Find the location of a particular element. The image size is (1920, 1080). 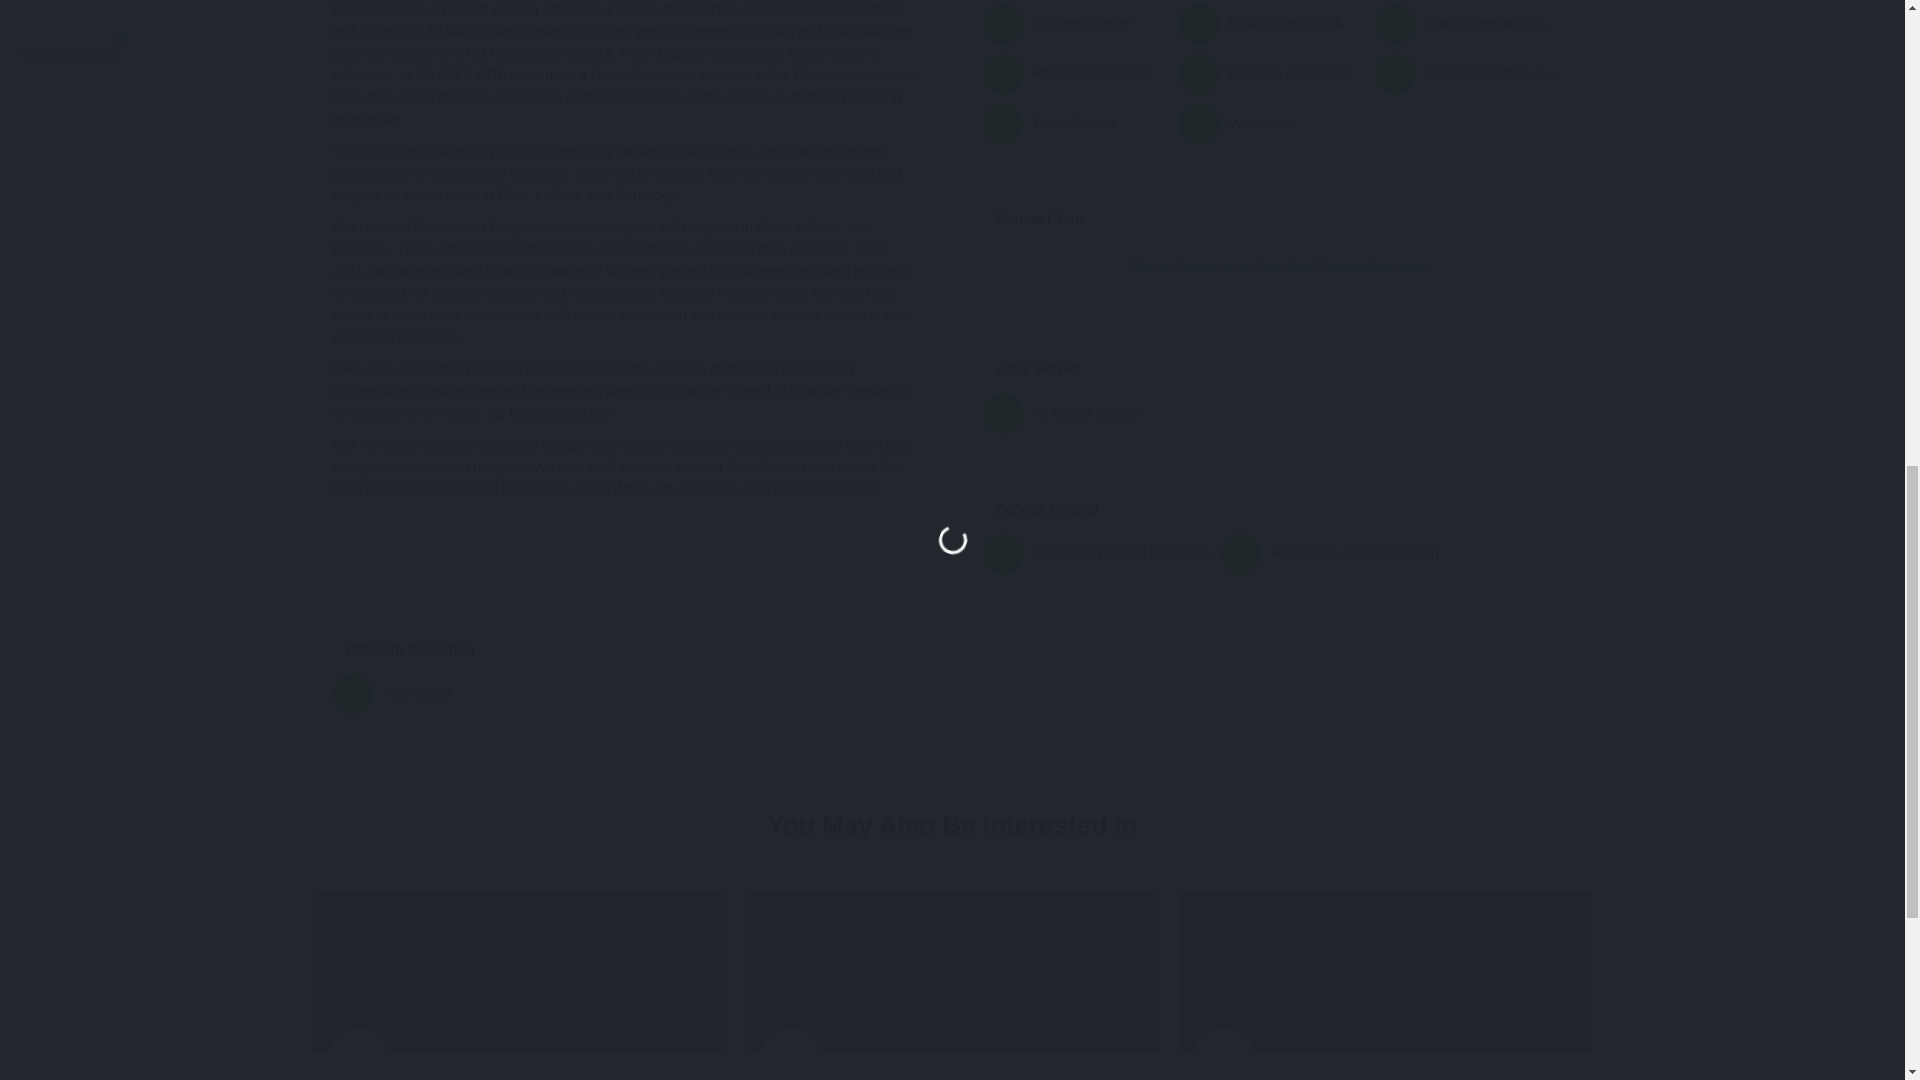

Water Quality is located at coordinates (1074, 123).